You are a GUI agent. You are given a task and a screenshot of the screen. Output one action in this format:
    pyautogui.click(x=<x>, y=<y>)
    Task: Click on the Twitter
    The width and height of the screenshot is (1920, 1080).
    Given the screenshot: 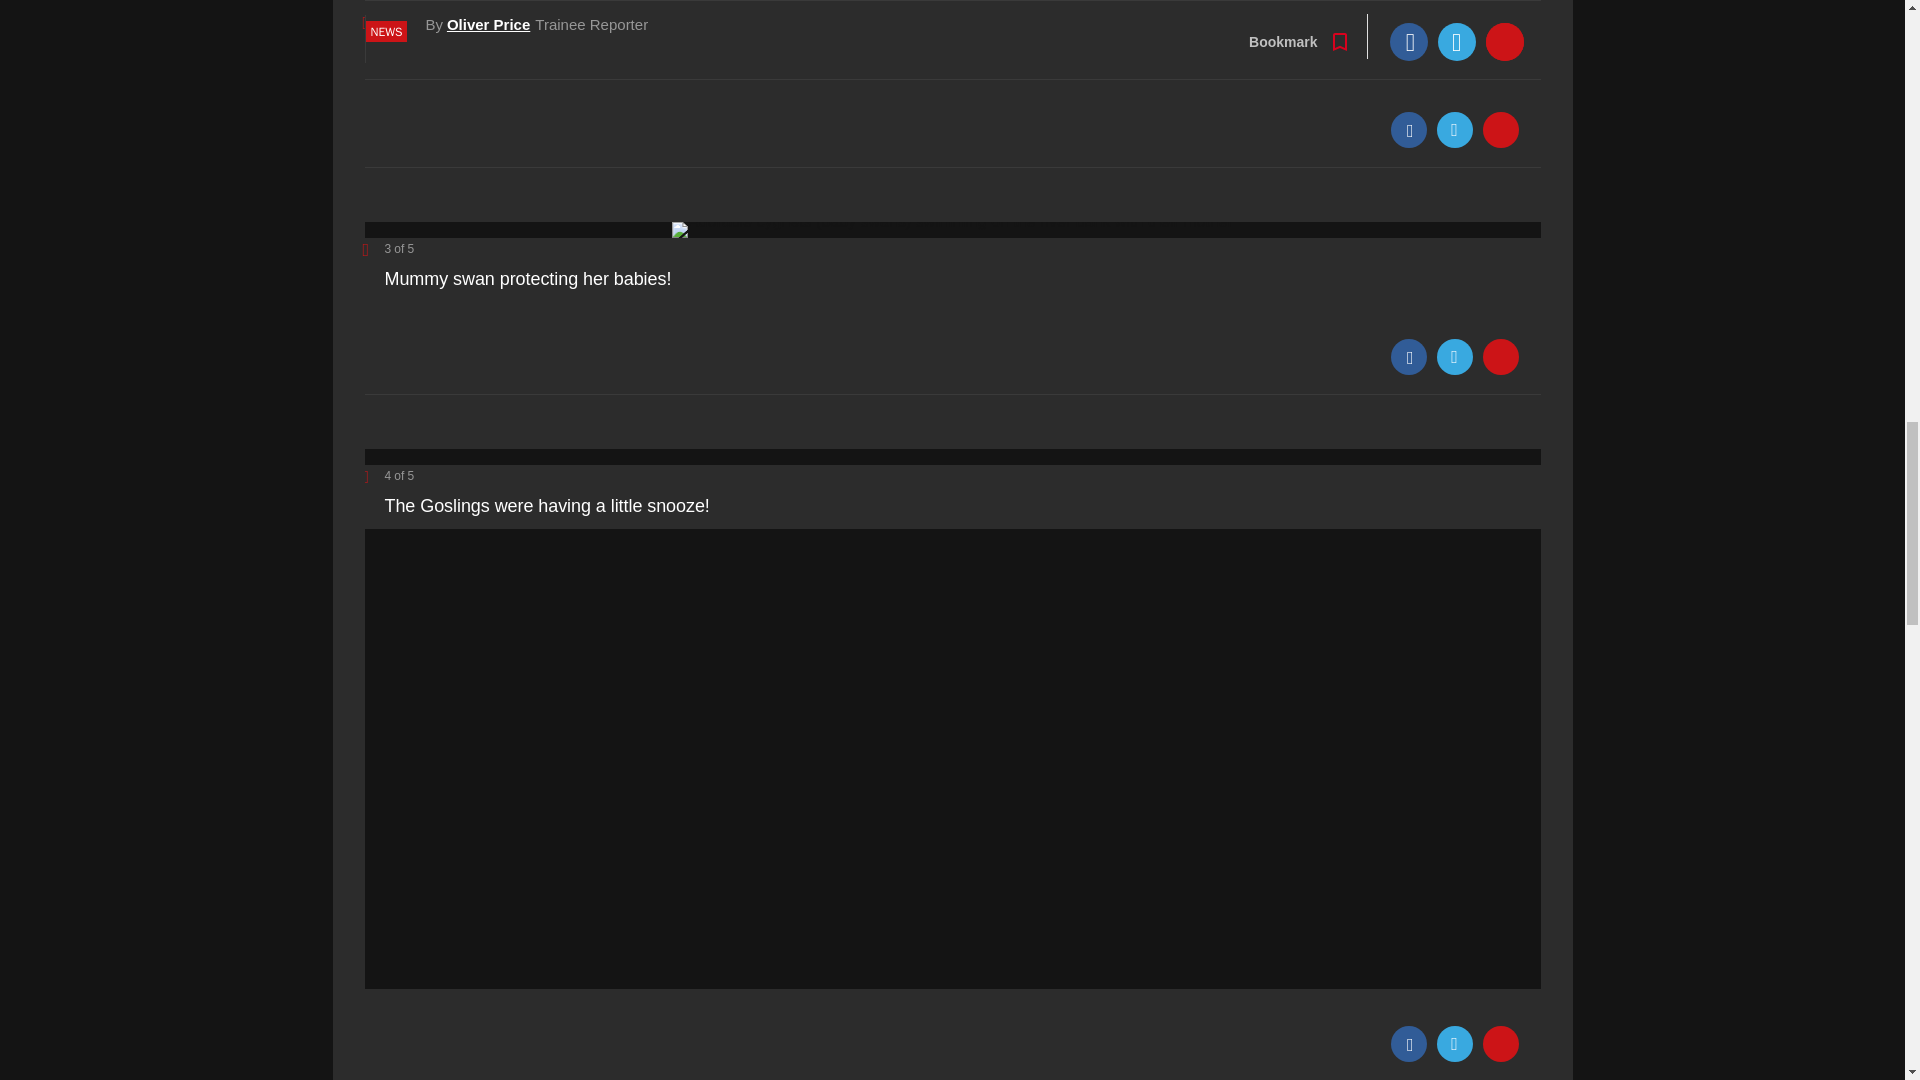 What is the action you would take?
    pyautogui.click(x=1454, y=356)
    